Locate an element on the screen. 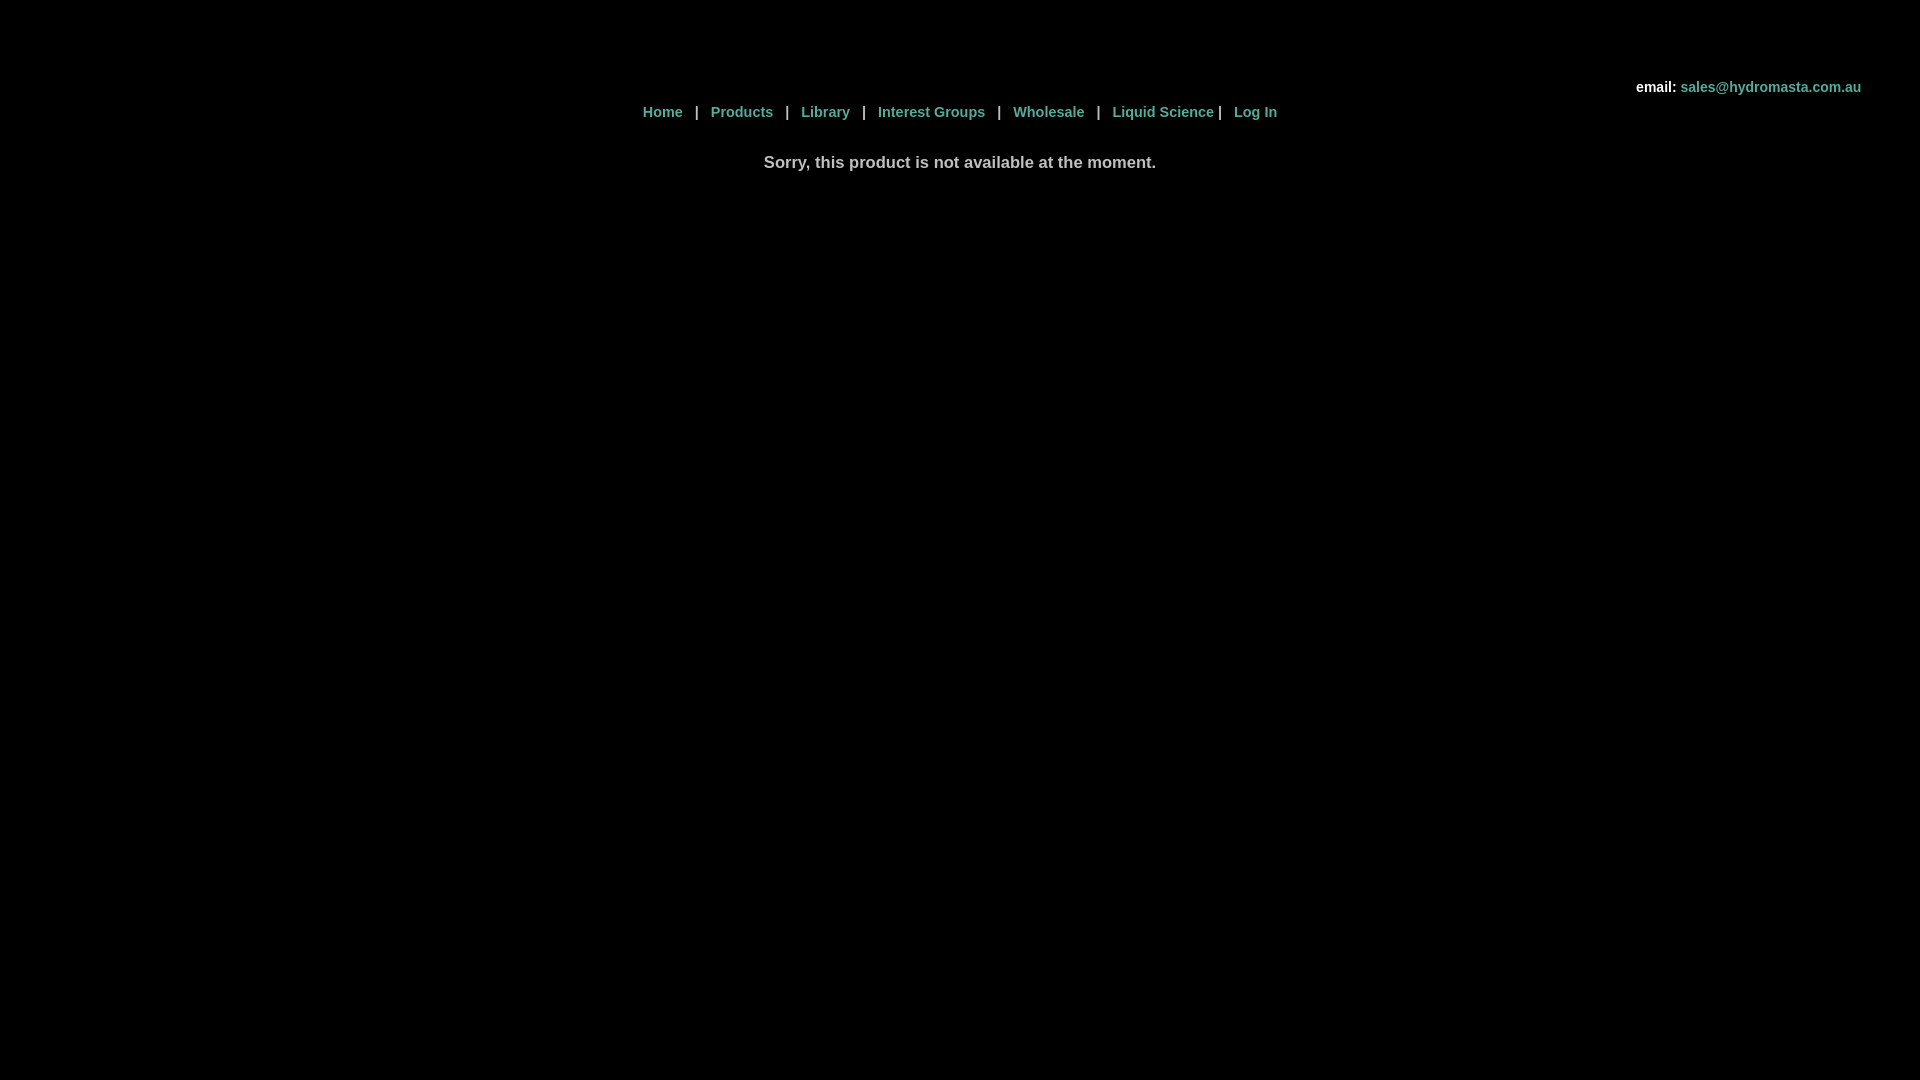 The width and height of the screenshot is (1920, 1080).   Liquid Science is located at coordinates (1159, 112).